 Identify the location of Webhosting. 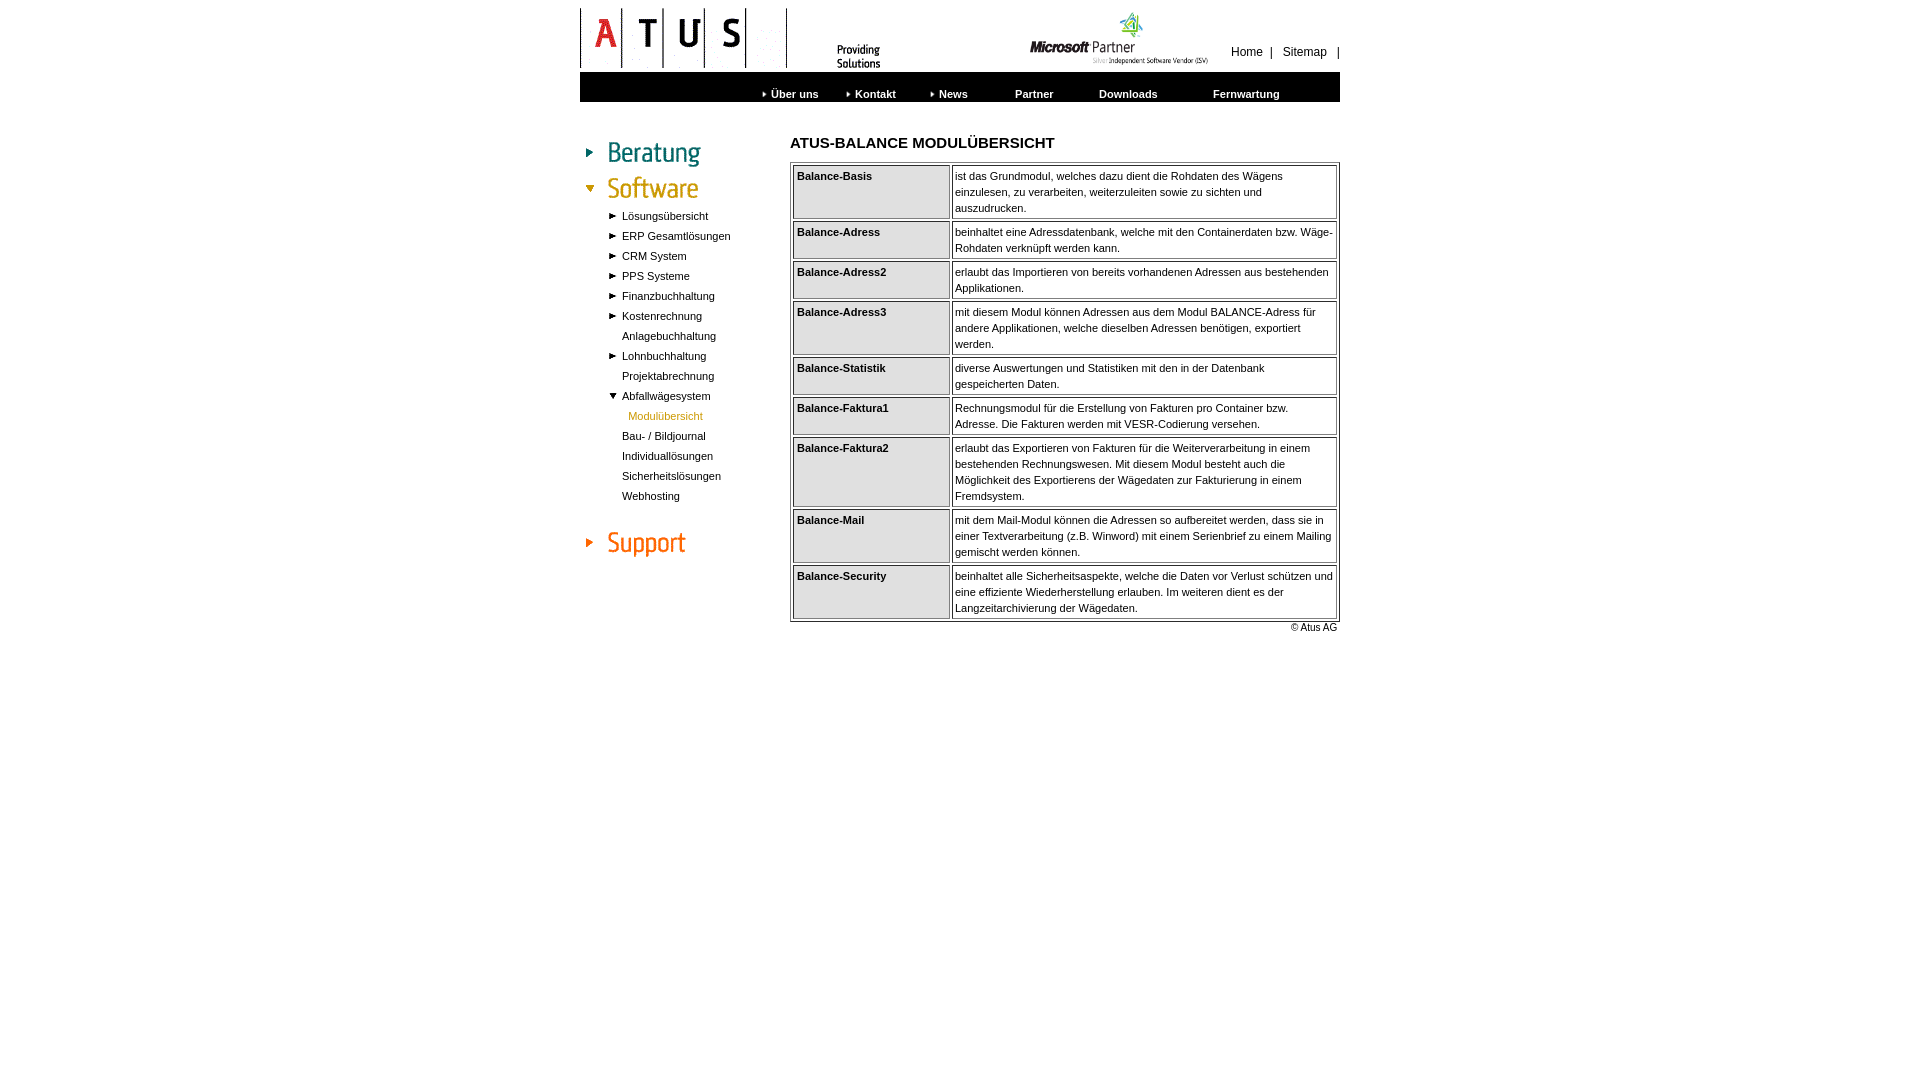
(651, 496).